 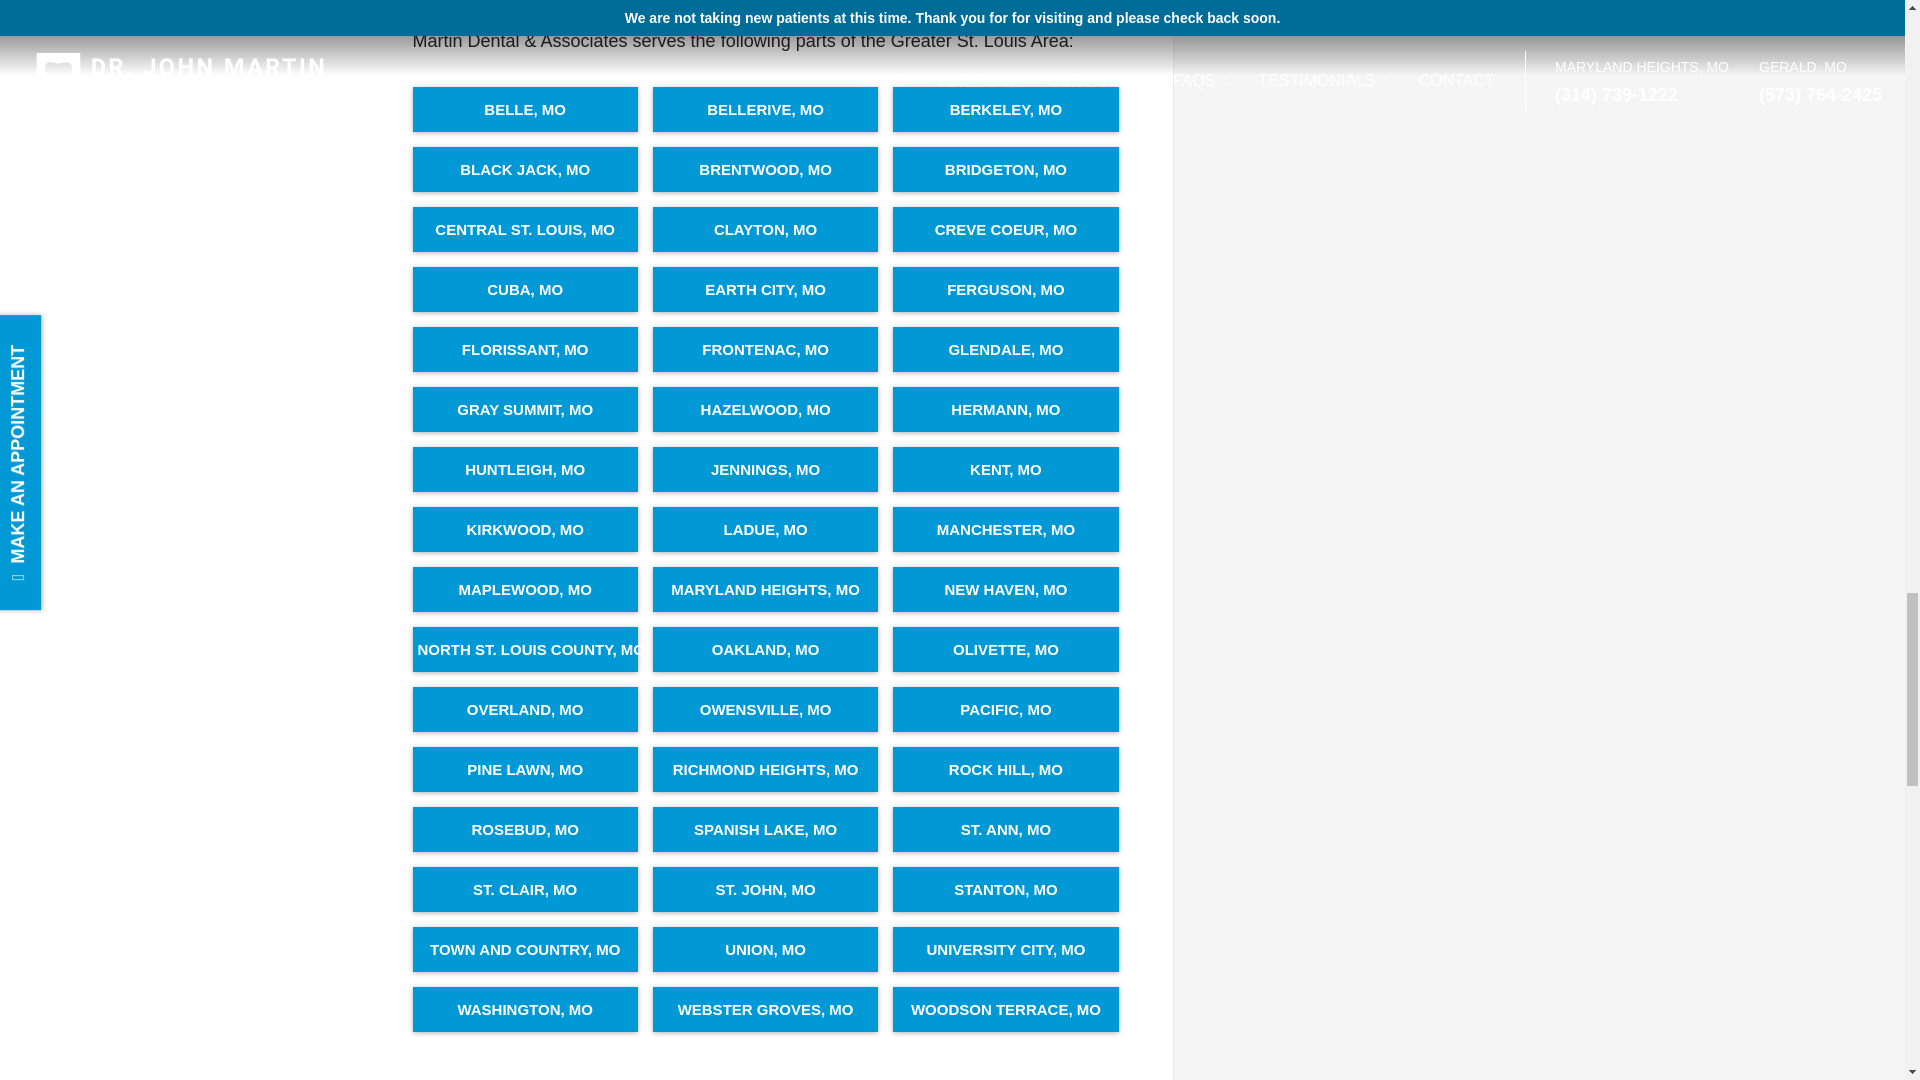 I want to click on BERKELEY, MO, so click(x=1004, y=109).